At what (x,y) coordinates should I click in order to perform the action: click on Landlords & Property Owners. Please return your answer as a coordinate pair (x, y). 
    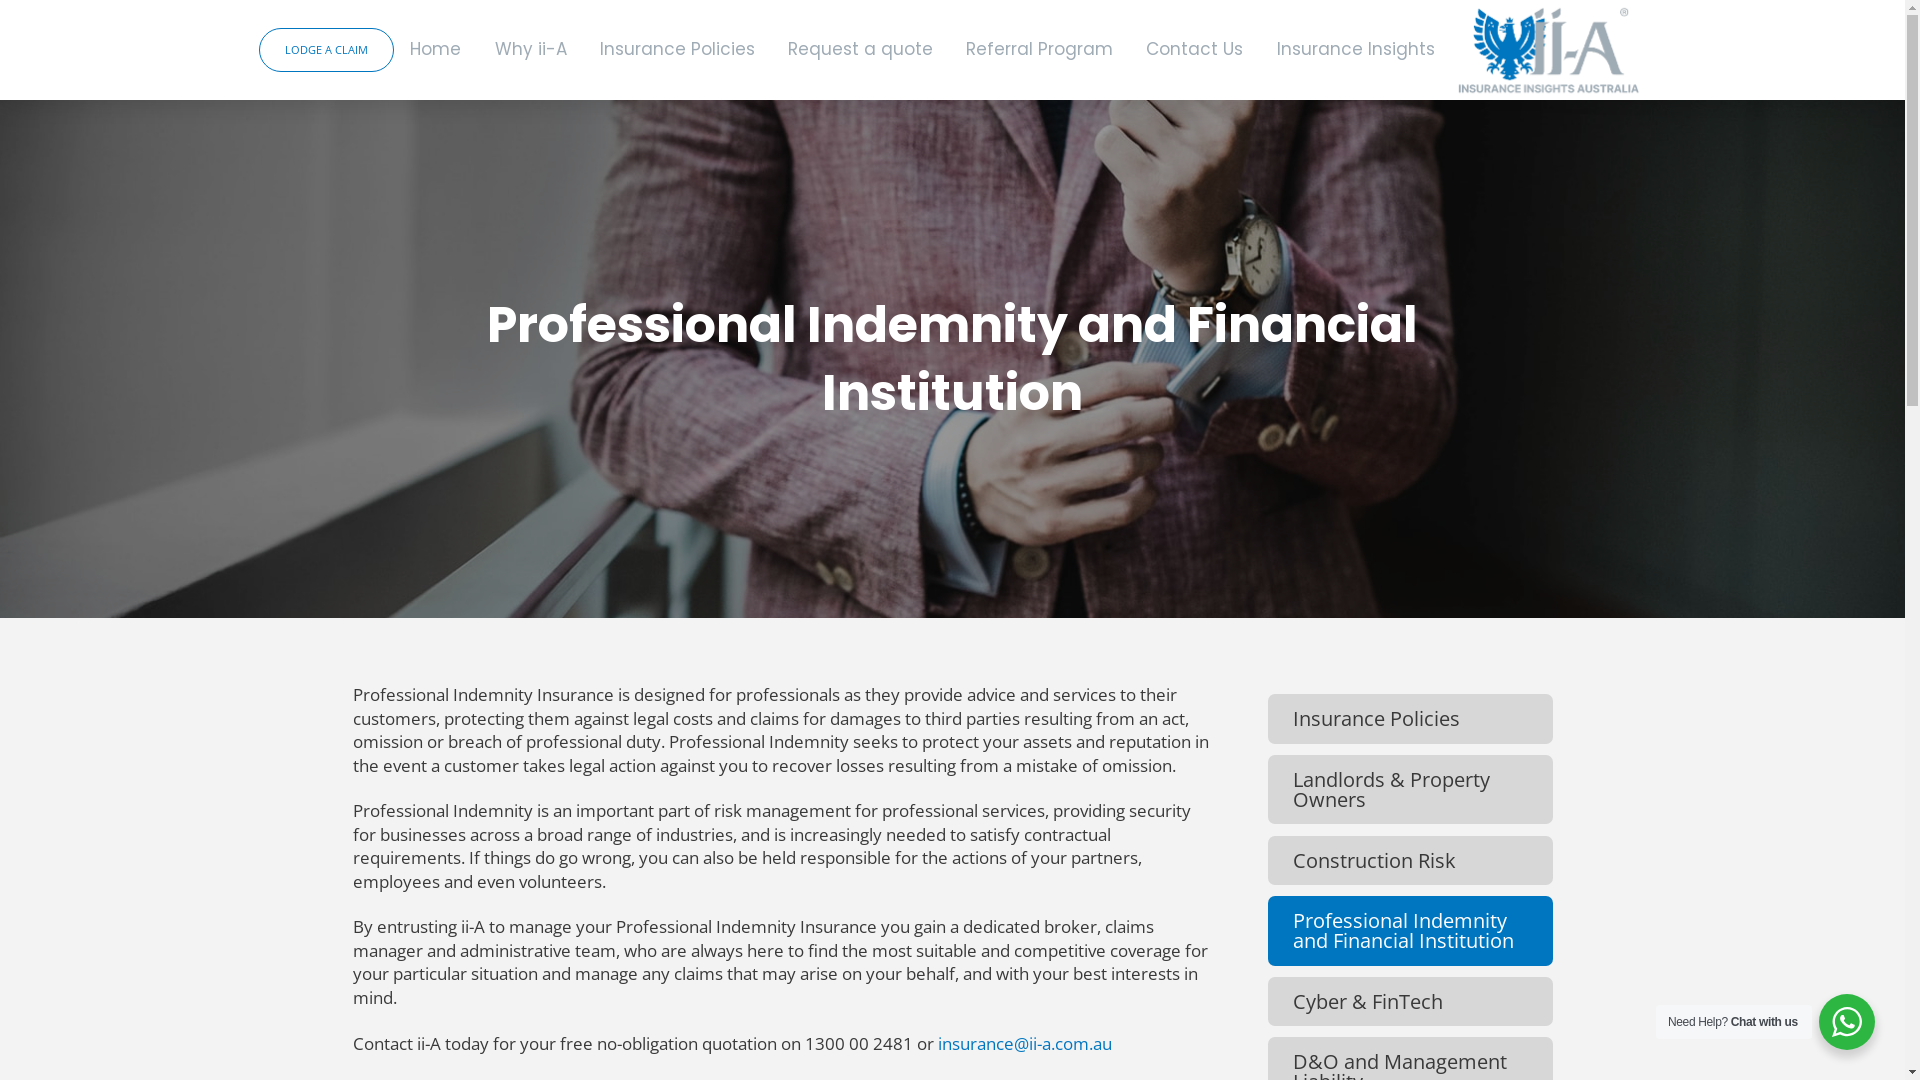
    Looking at the image, I should click on (1410, 790).